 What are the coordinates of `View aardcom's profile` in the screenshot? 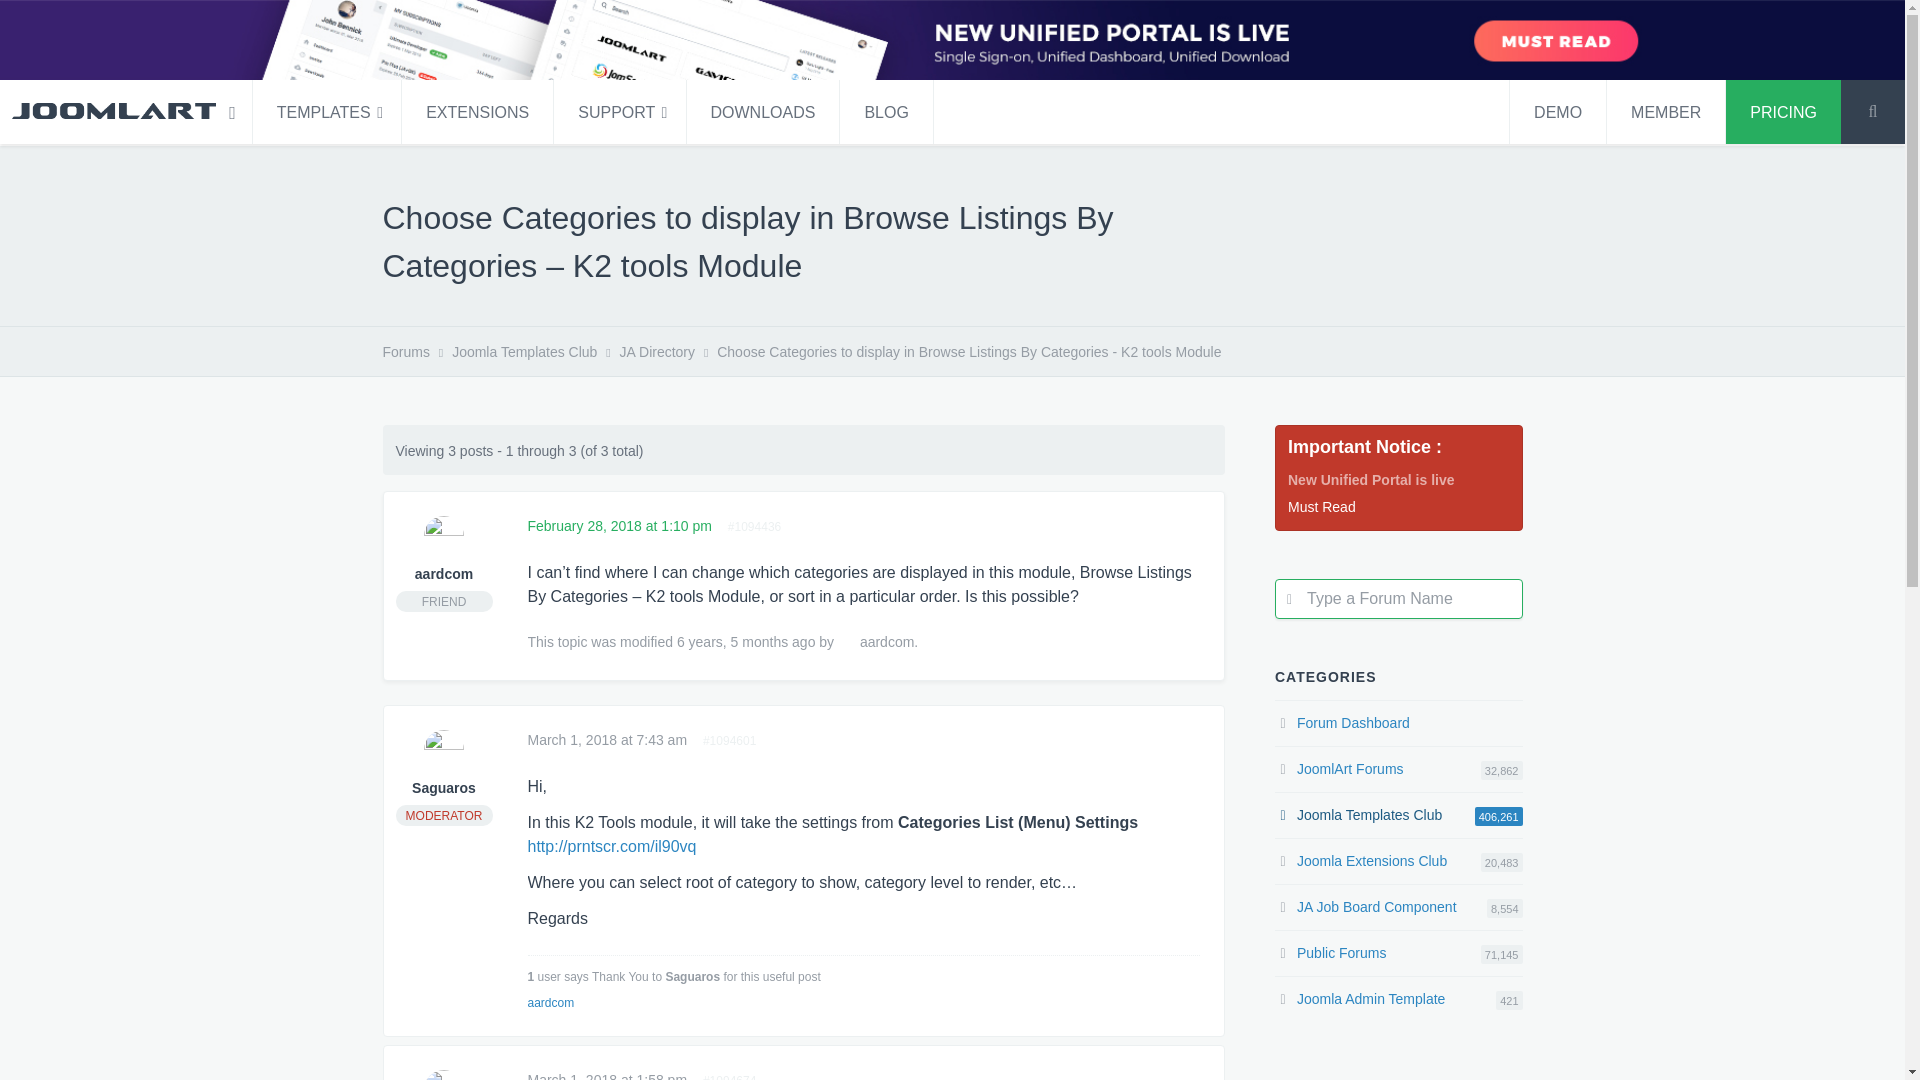 It's located at (846, 642).